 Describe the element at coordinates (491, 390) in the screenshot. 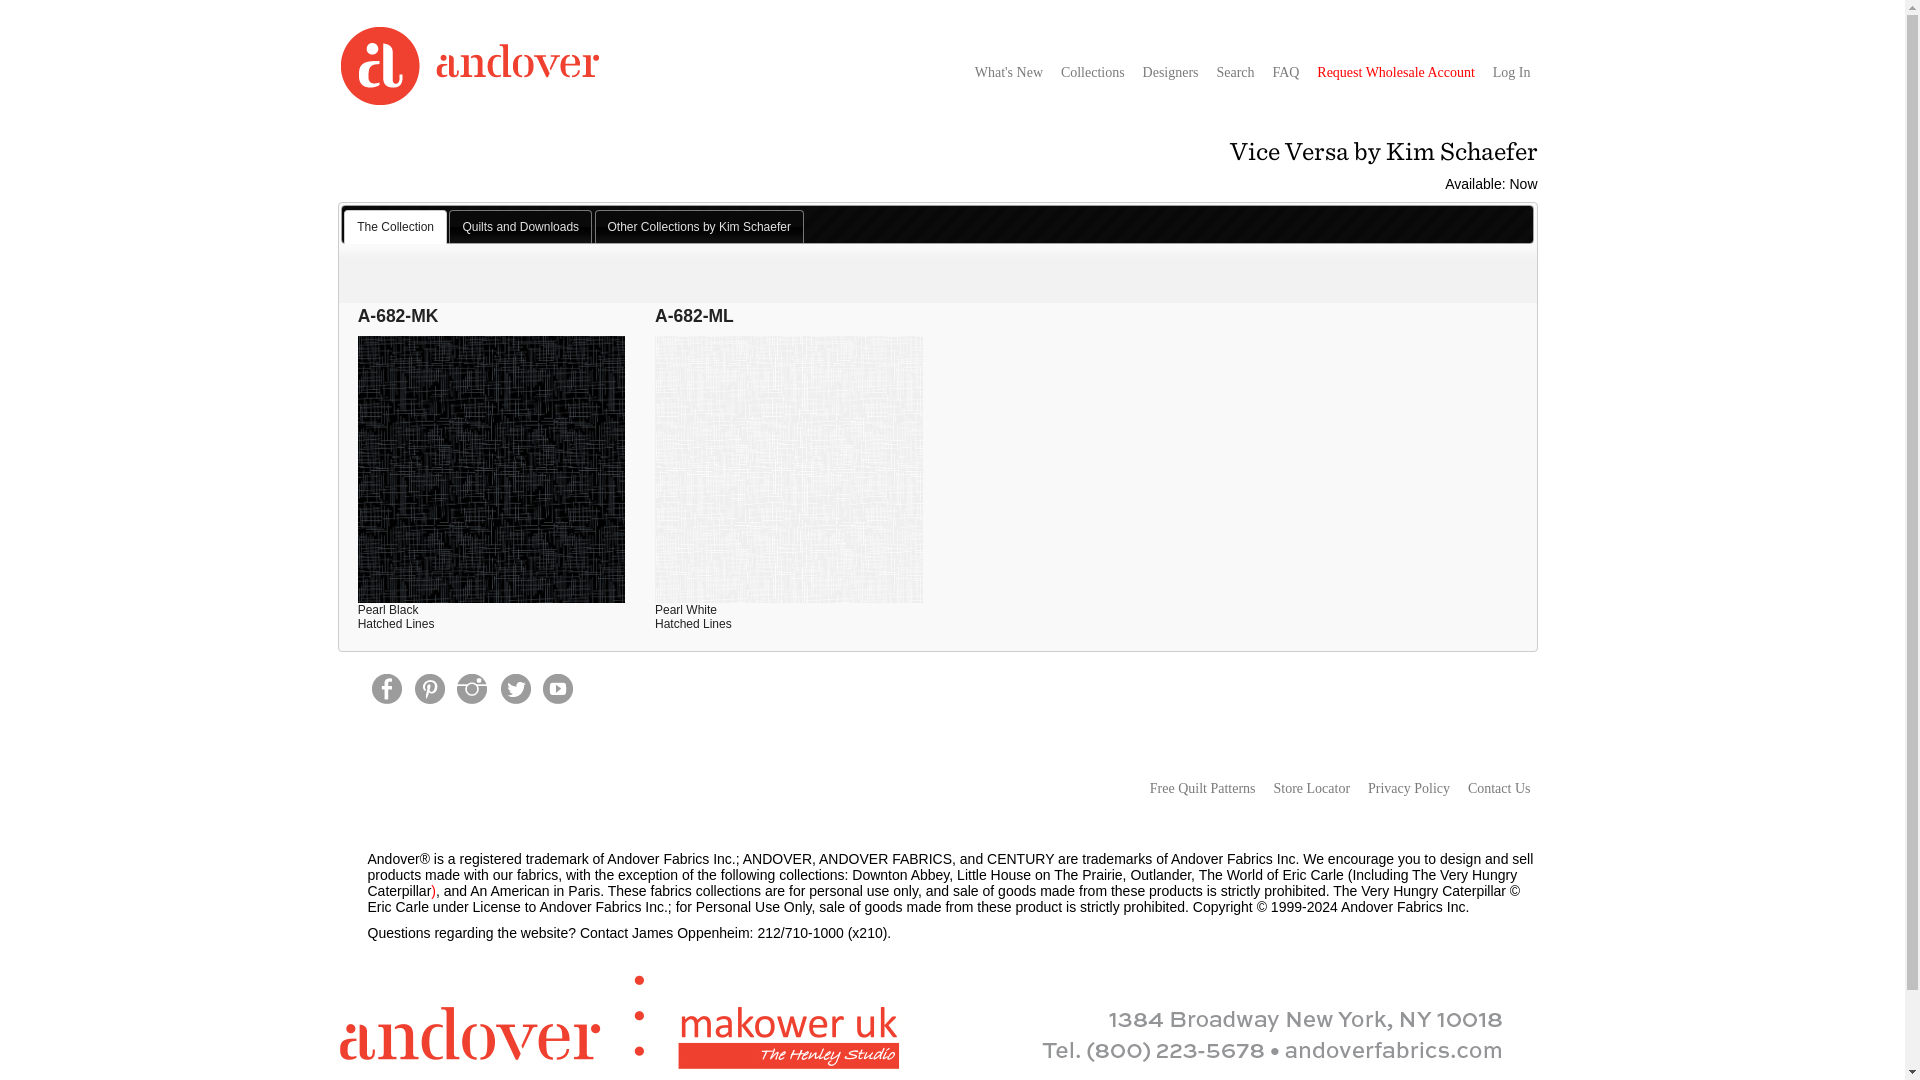

I see `A-682-MK` at that location.